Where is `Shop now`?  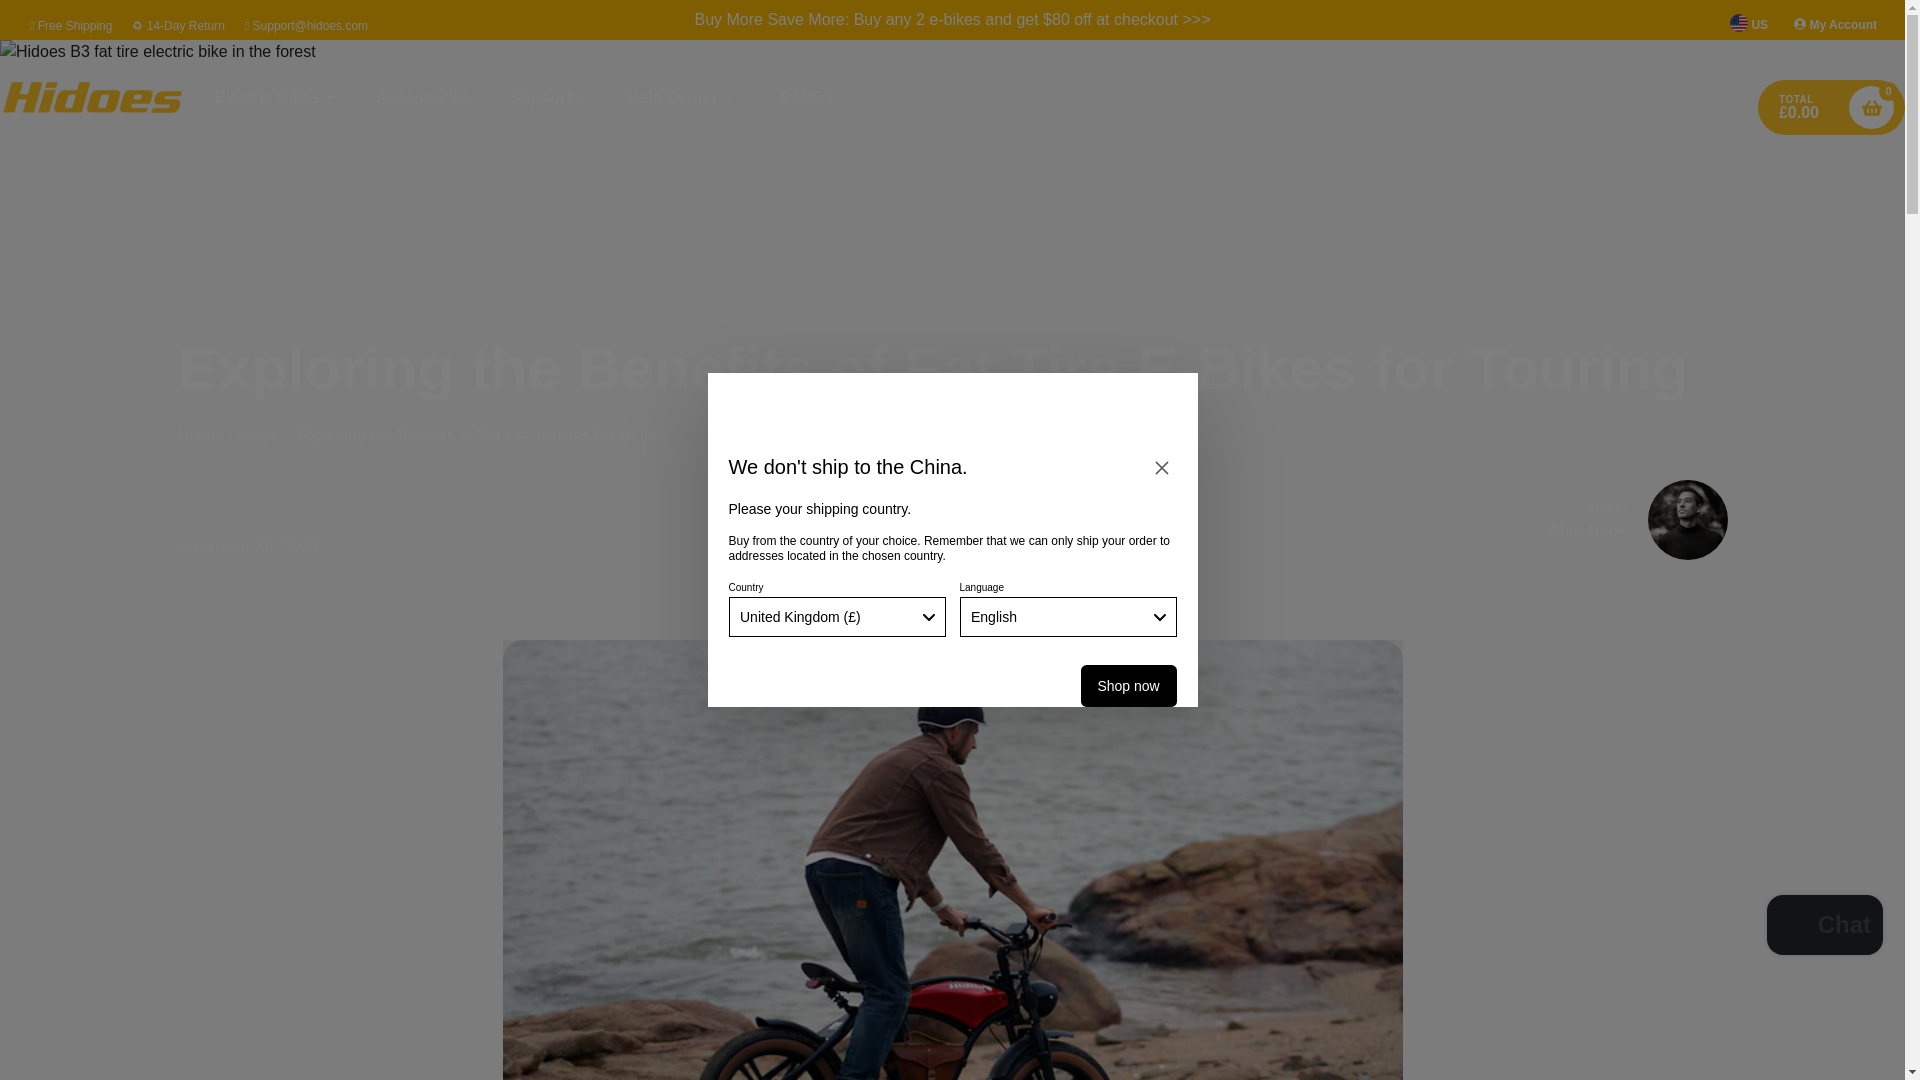
Shop now is located at coordinates (1128, 686).